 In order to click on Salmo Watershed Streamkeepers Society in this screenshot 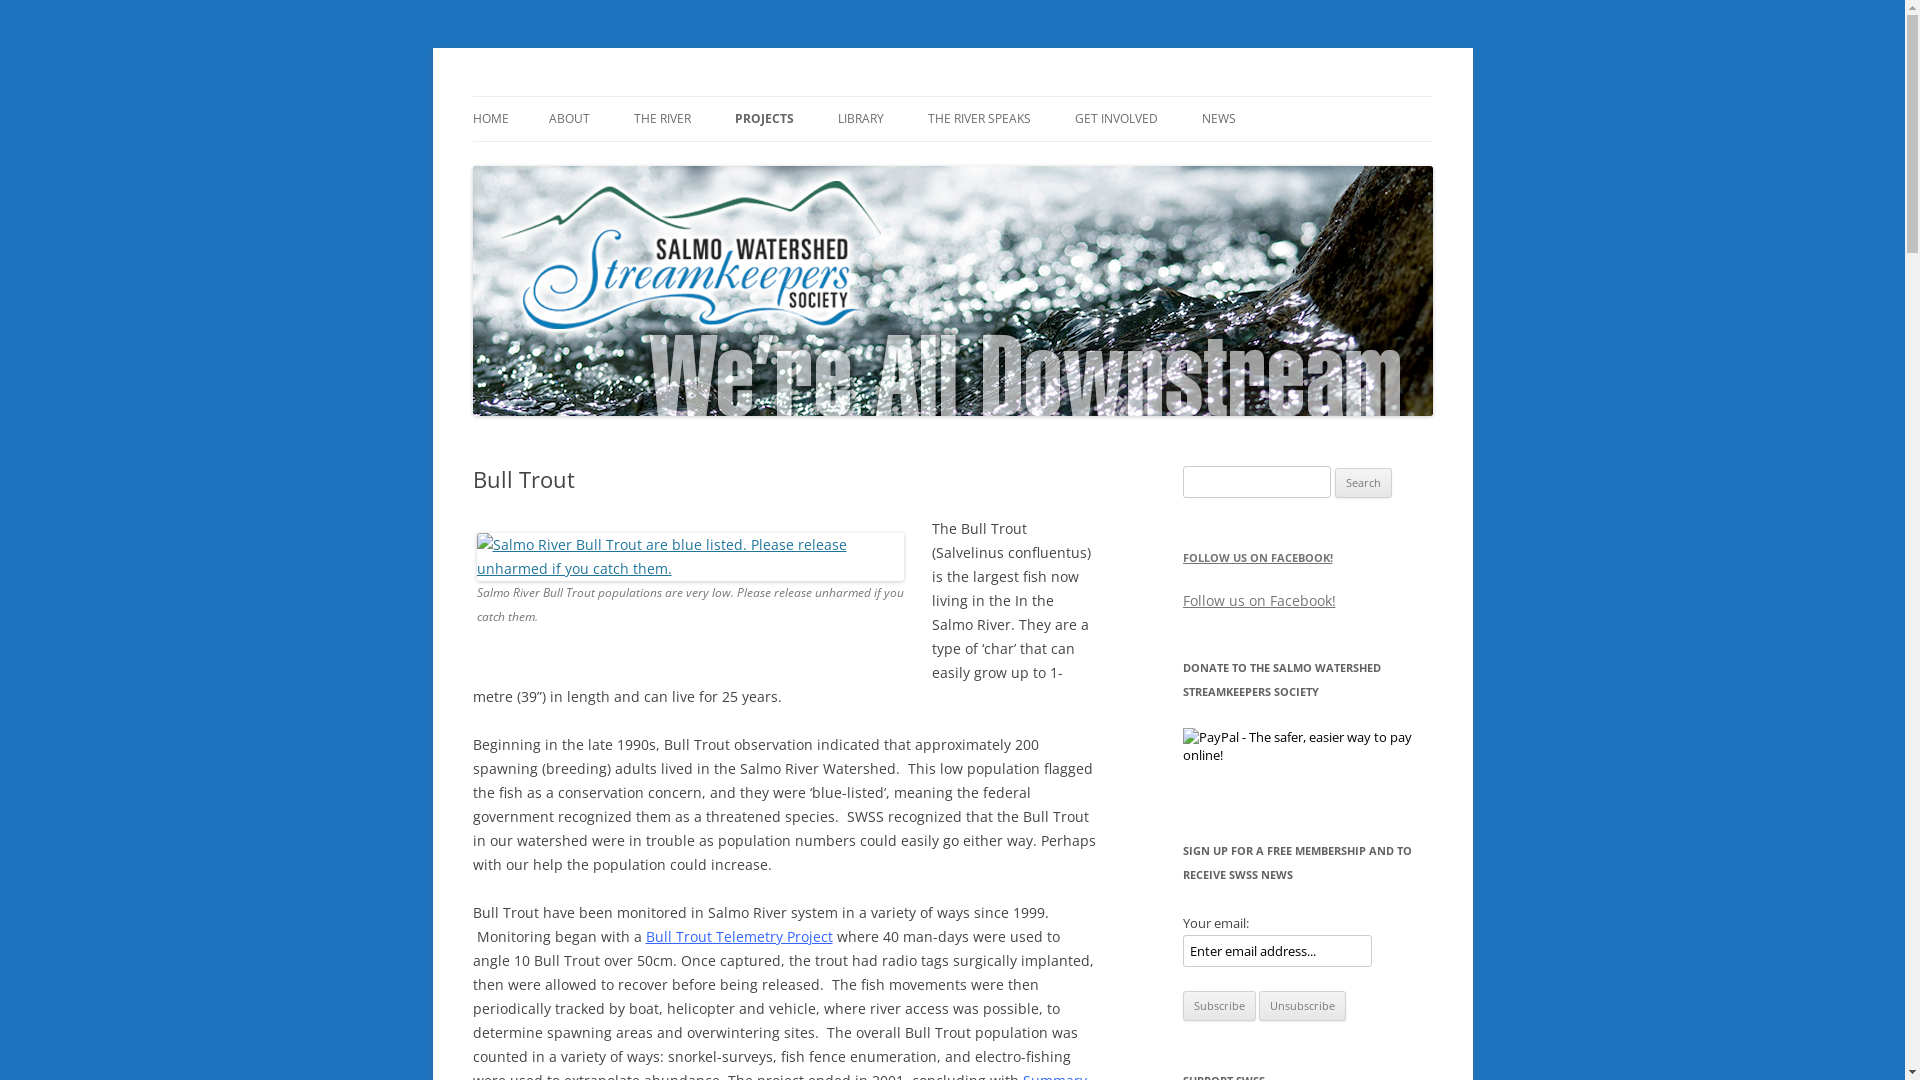, I will do `click(736, 96)`.